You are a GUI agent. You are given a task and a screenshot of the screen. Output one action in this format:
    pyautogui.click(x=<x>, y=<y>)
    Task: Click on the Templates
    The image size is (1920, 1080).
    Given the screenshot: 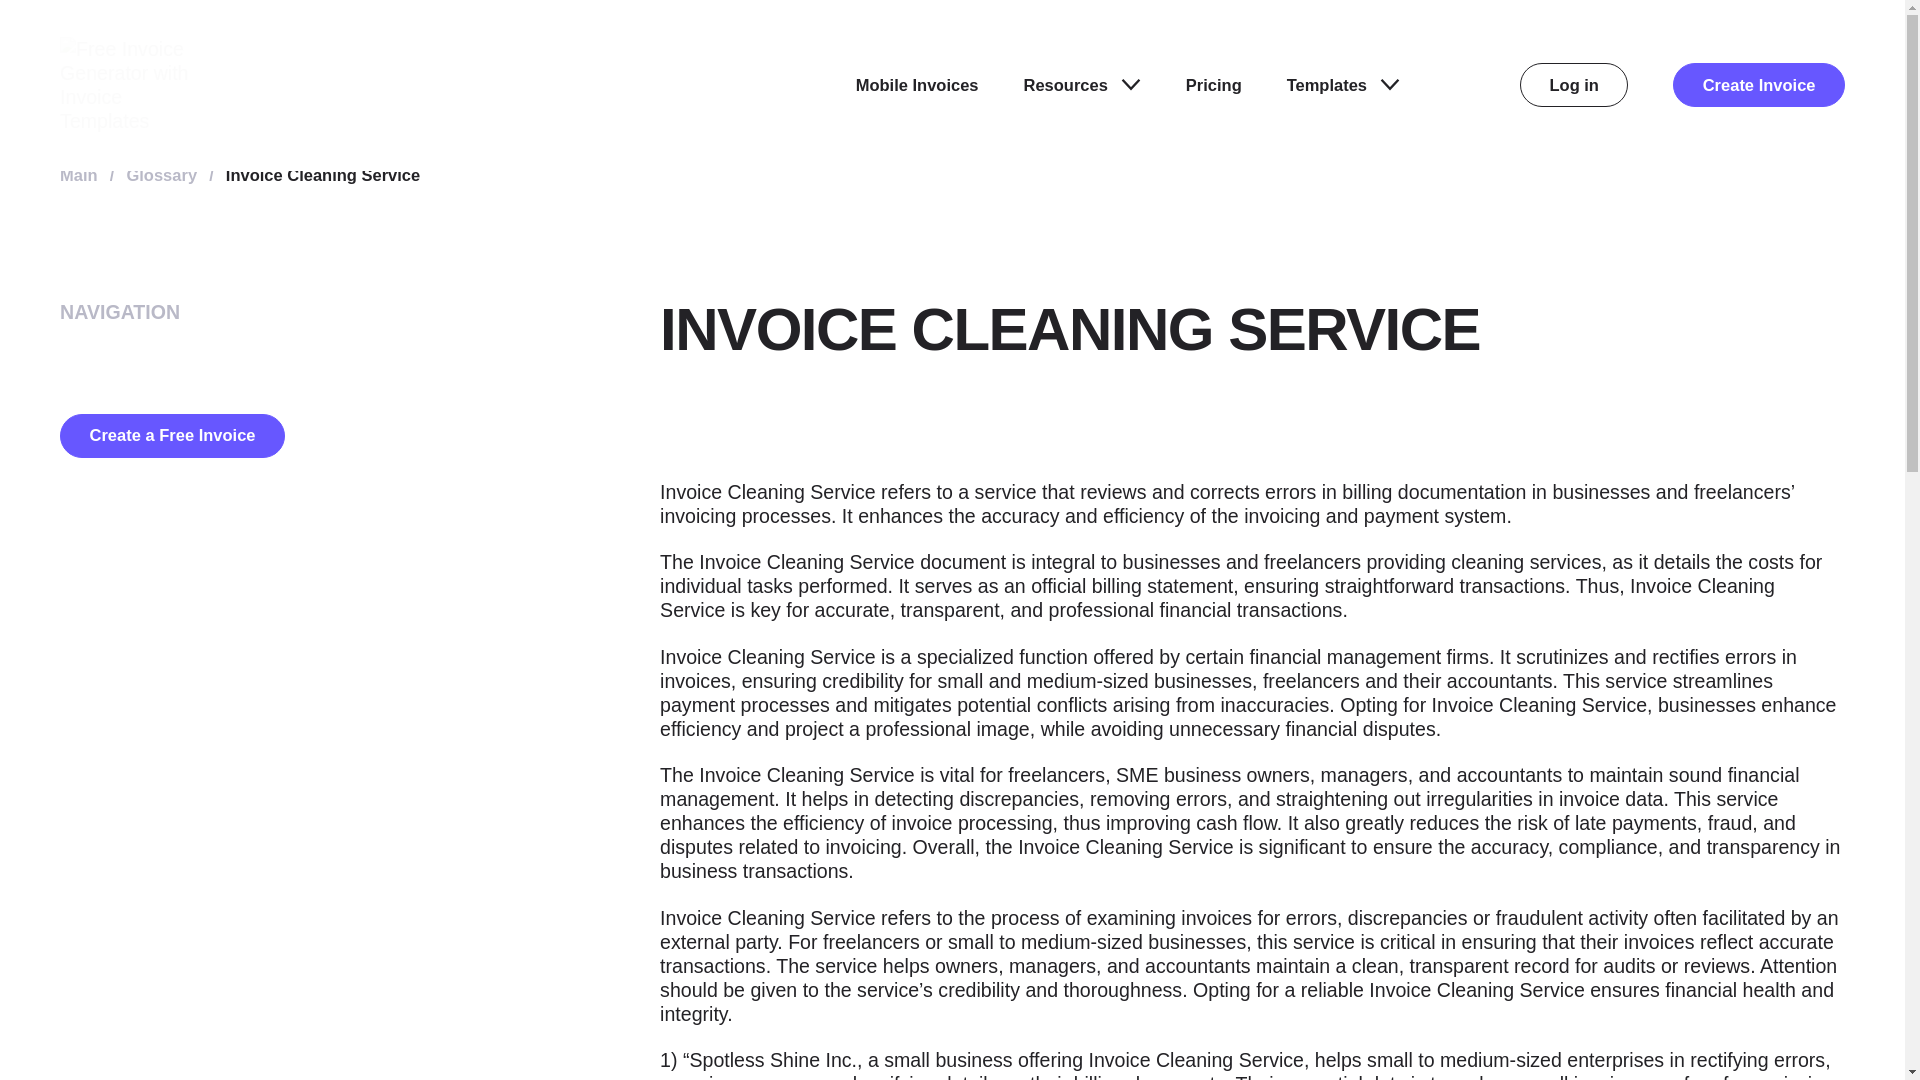 What is the action you would take?
    pyautogui.click(x=1342, y=85)
    